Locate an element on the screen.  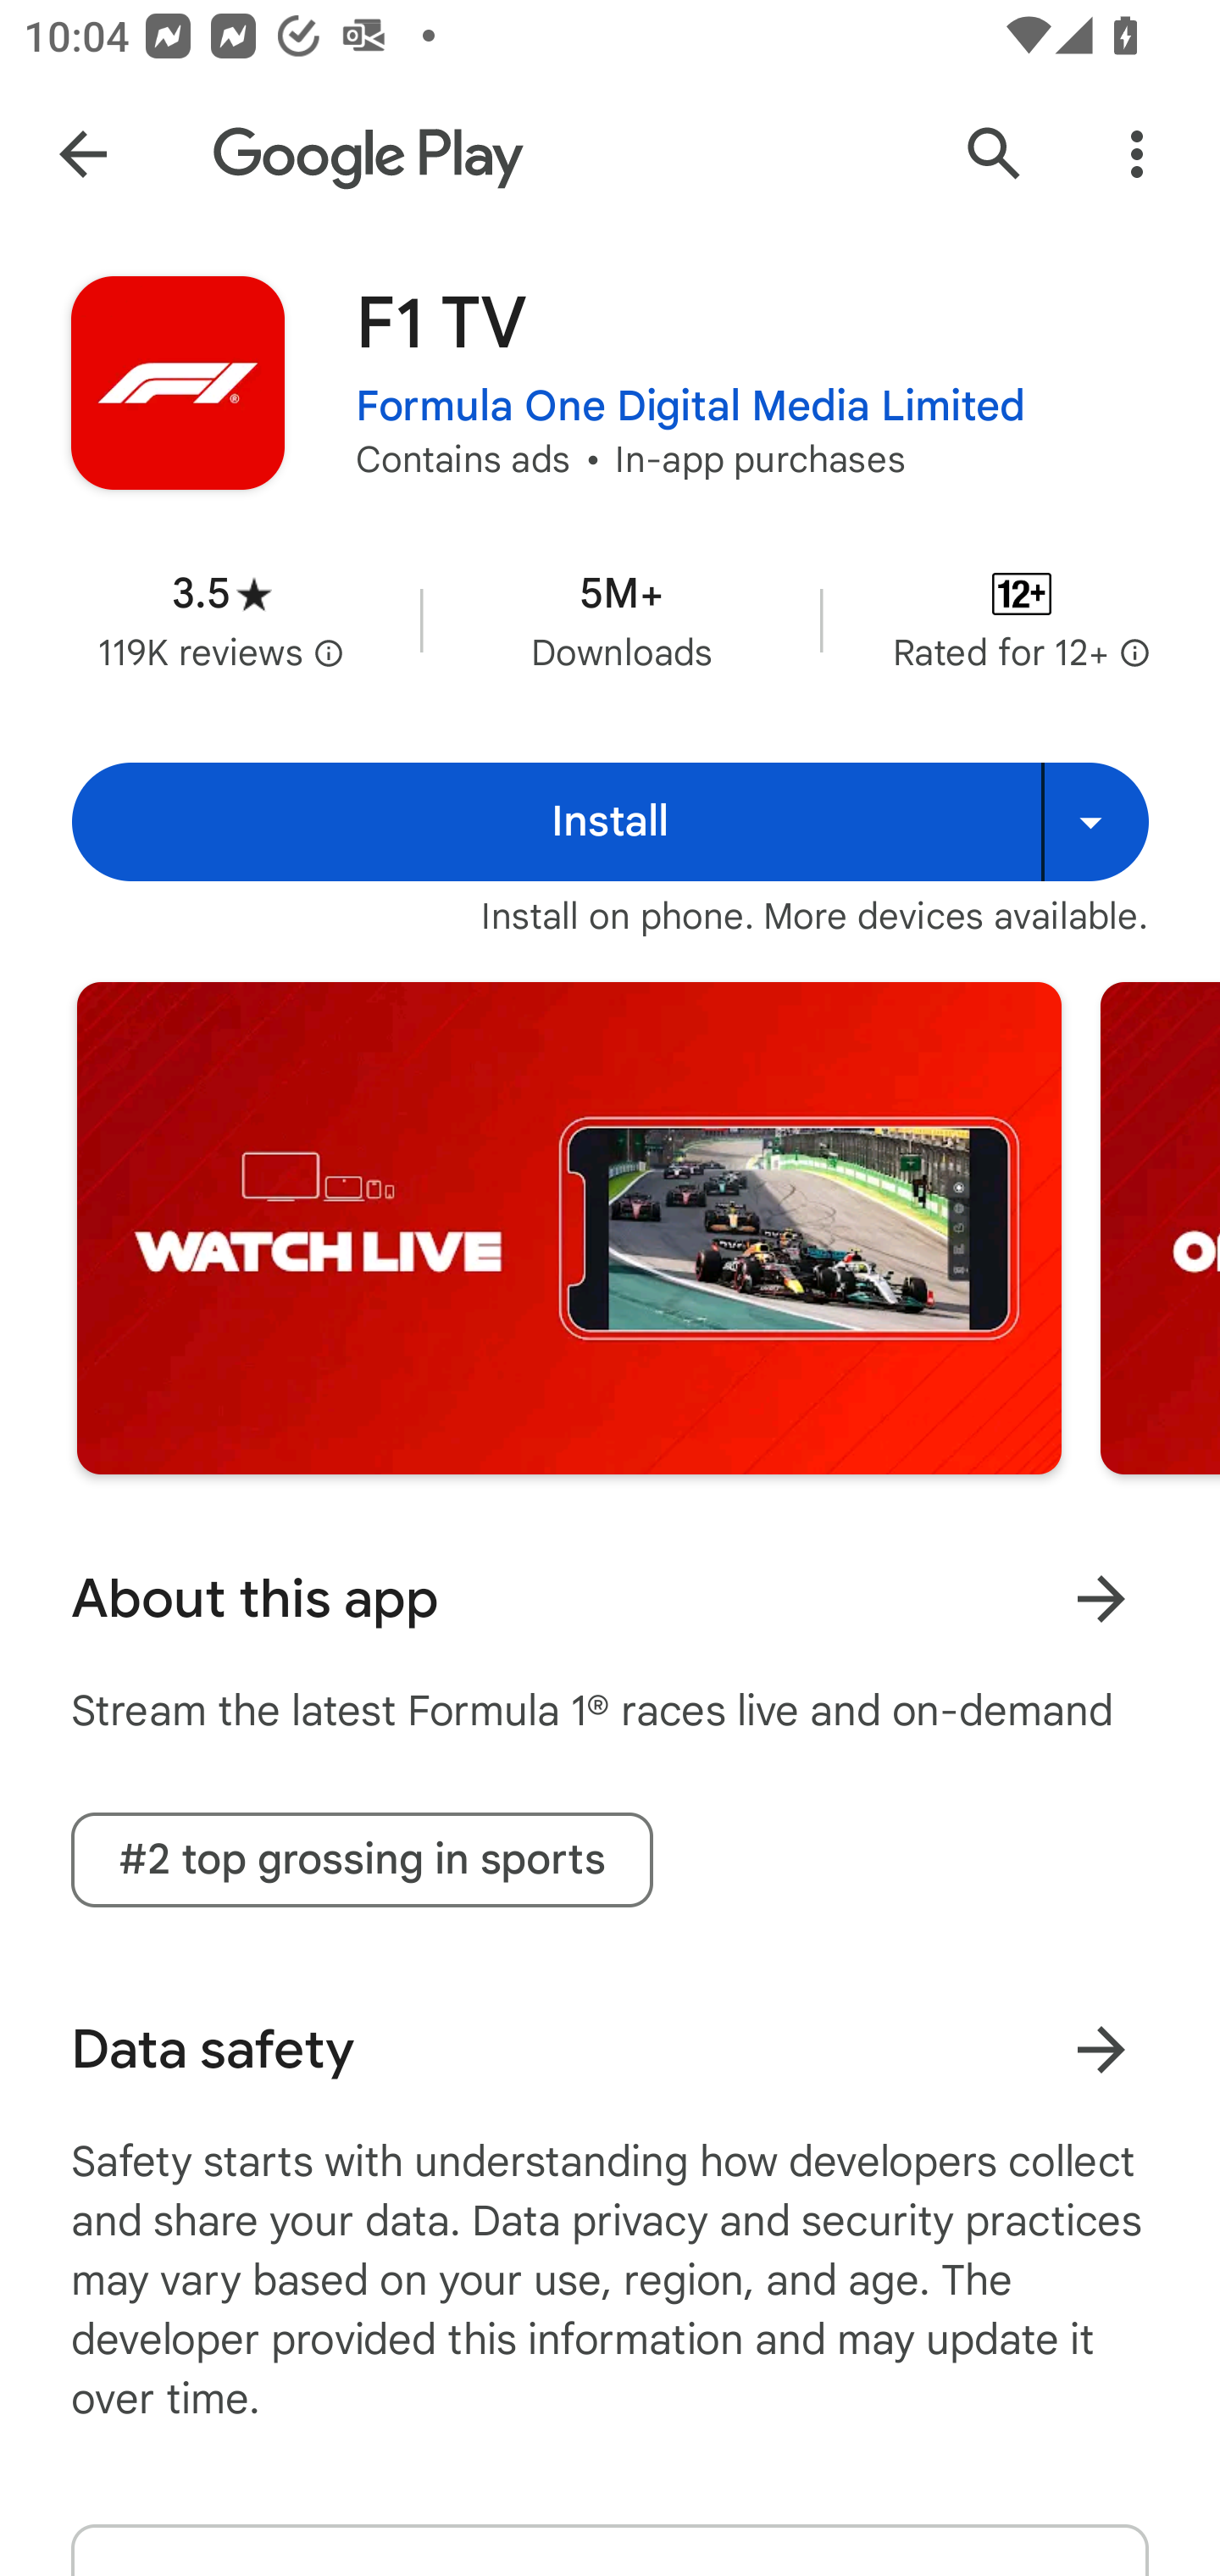
Install Install Install on more devices is located at coordinates (610, 821).